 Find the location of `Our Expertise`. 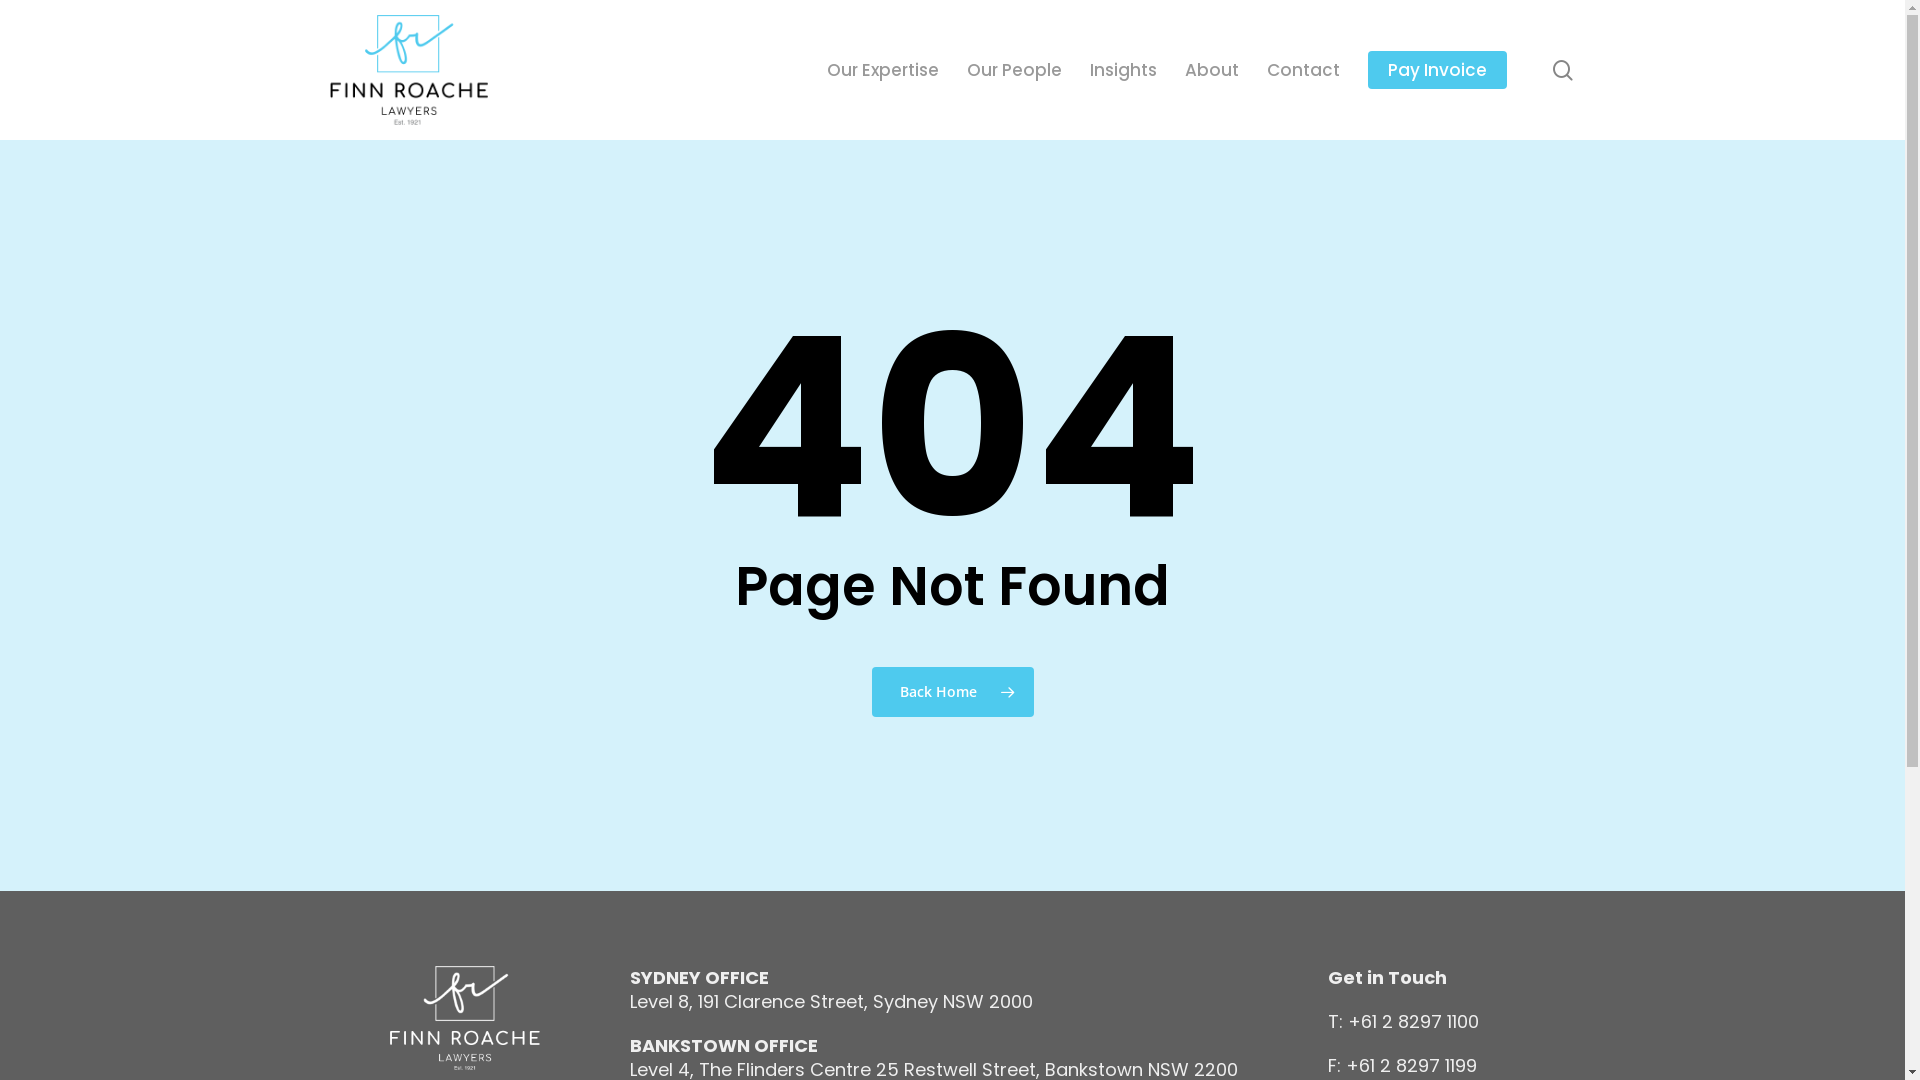

Our Expertise is located at coordinates (883, 70).